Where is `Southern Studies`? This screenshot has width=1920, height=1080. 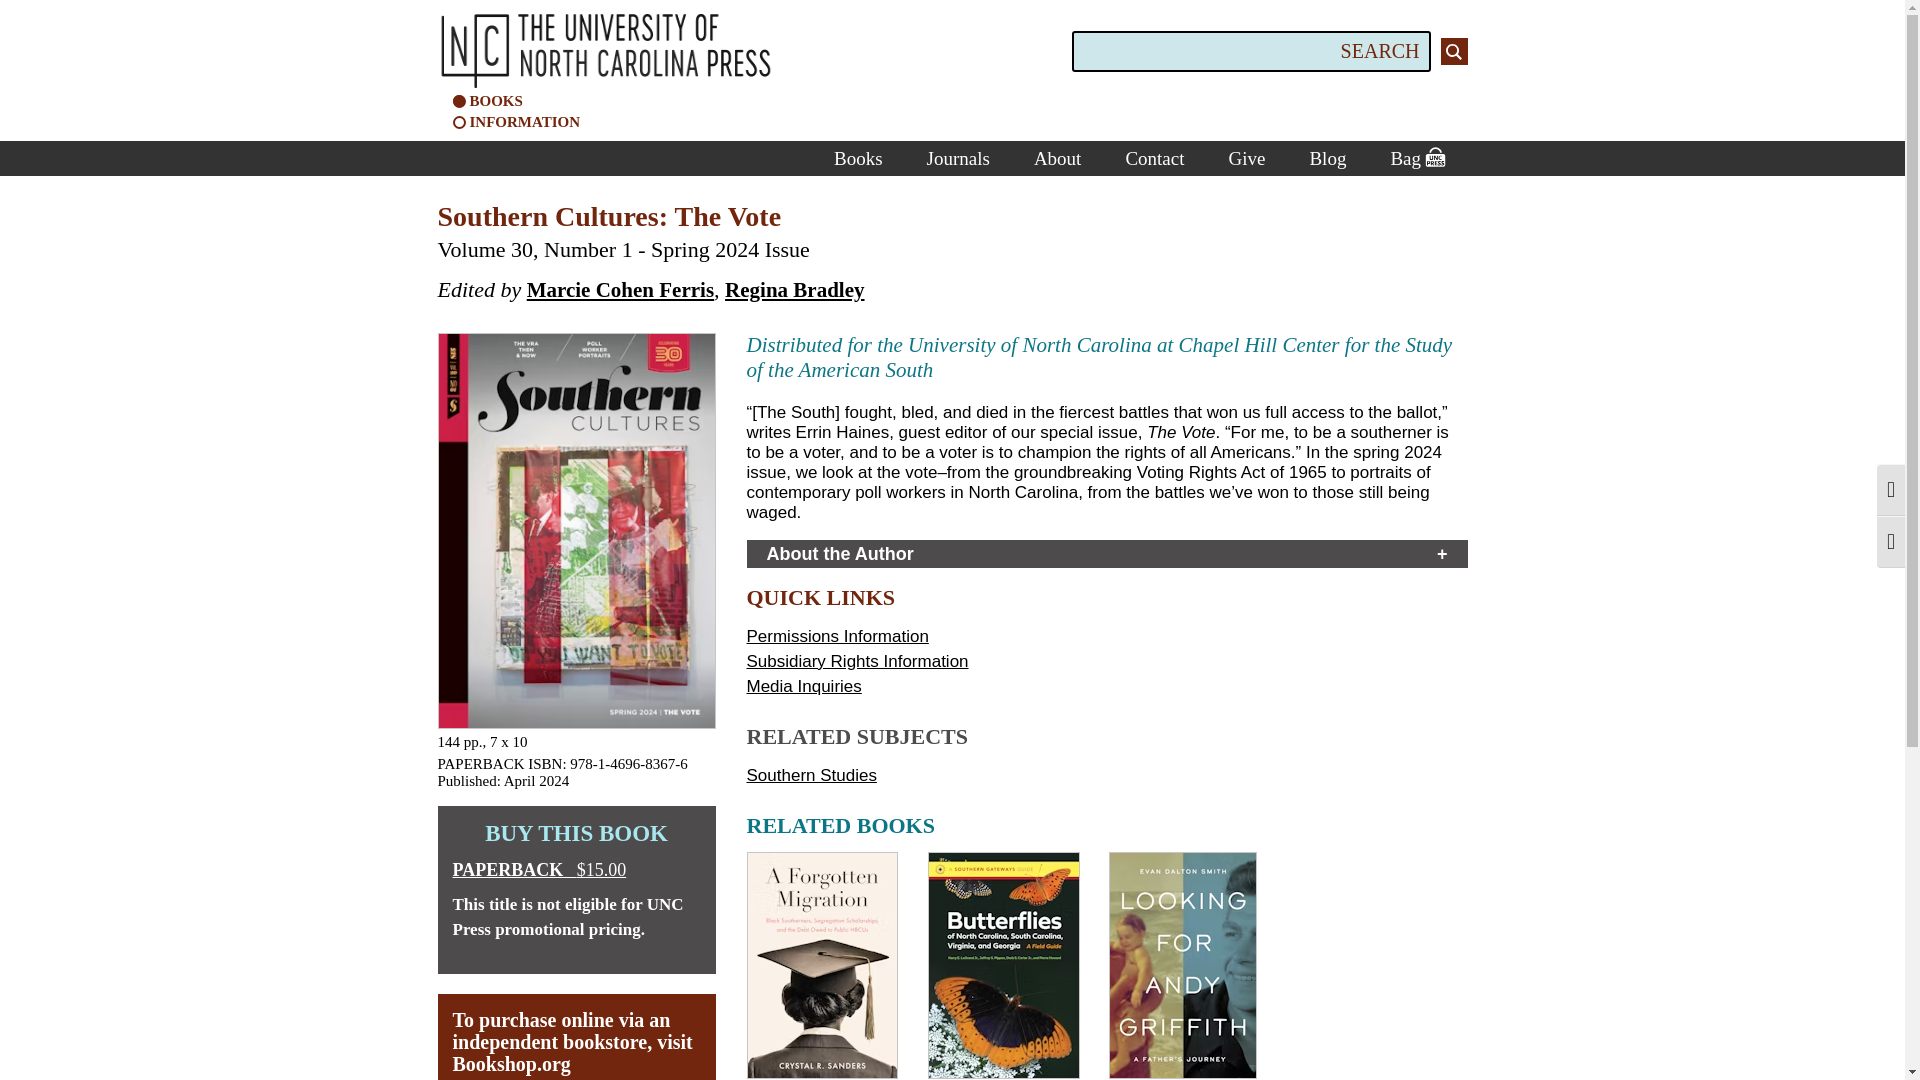 Southern Studies is located at coordinates (810, 775).